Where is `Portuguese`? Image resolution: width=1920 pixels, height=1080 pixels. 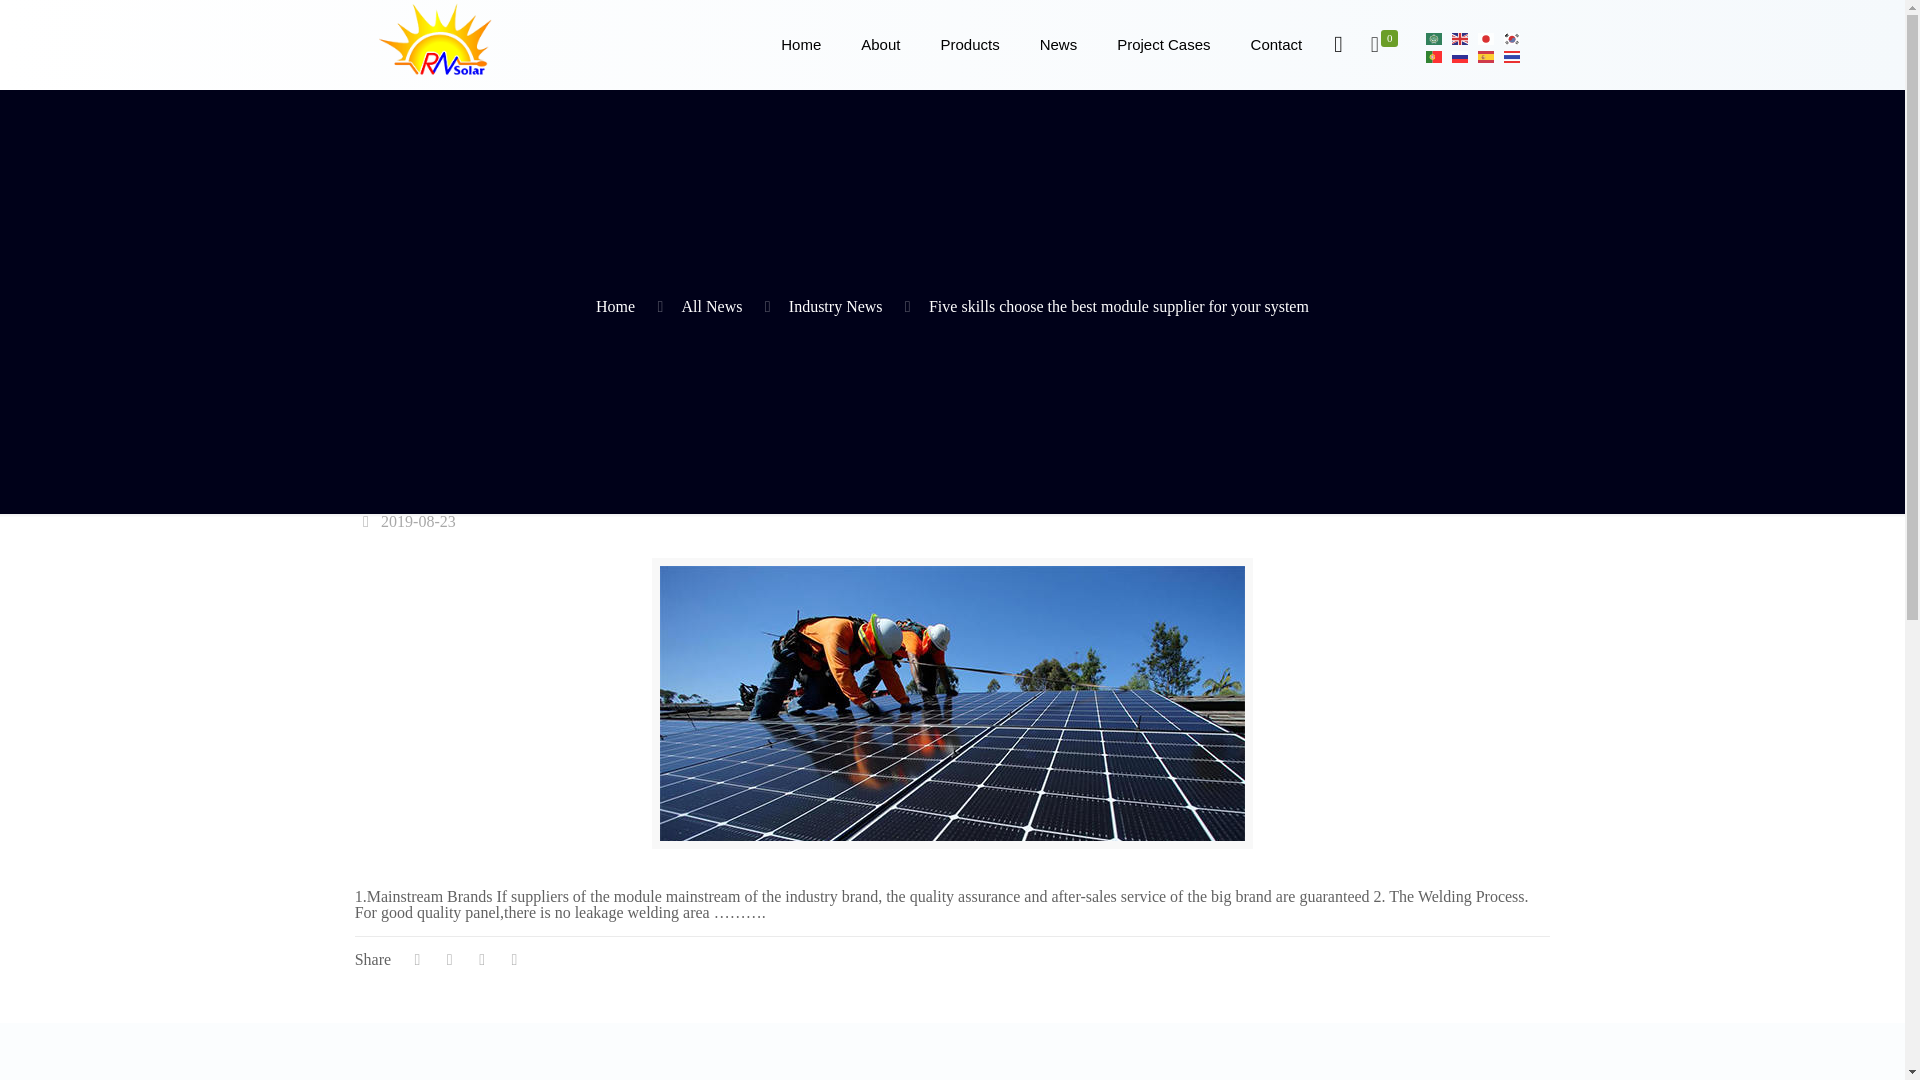
Portuguese is located at coordinates (1434, 54).